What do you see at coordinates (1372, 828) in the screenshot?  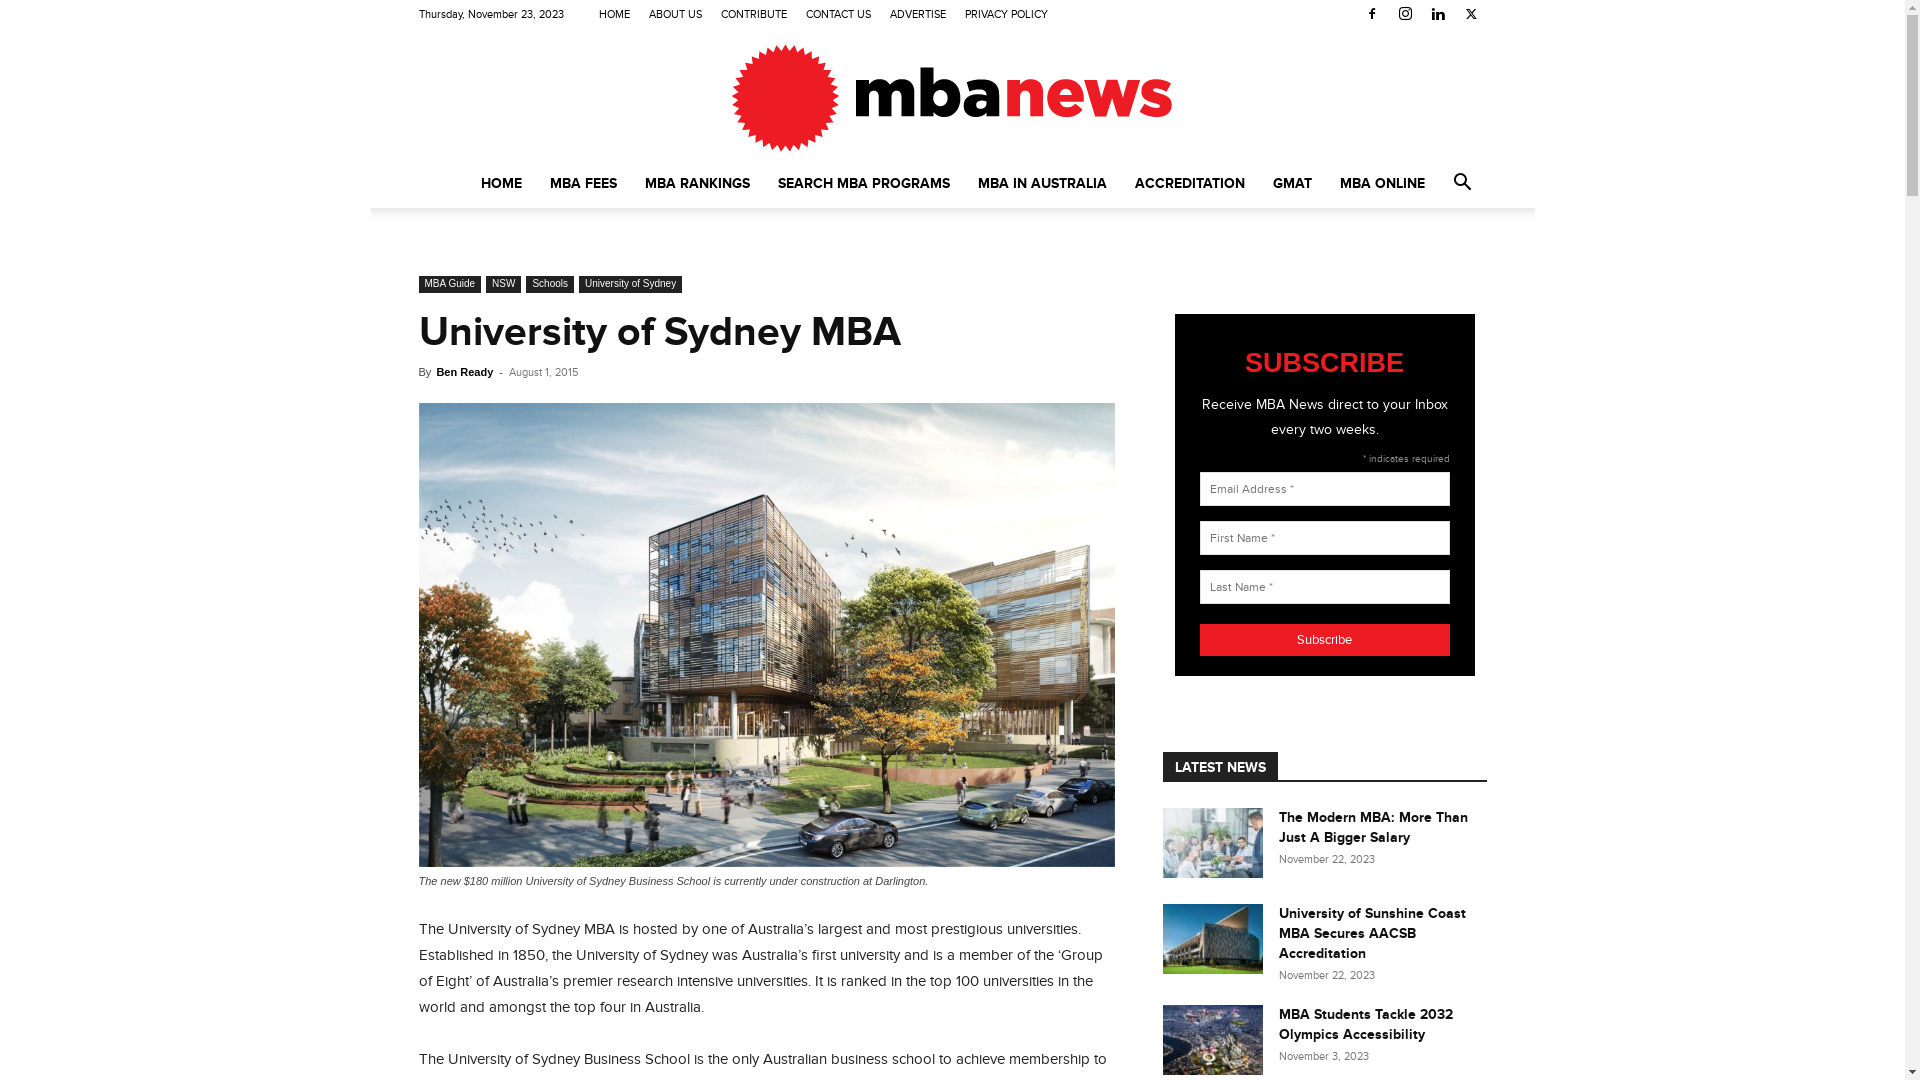 I see `The Modern MBA: More Than Just A Bigger Salary` at bounding box center [1372, 828].